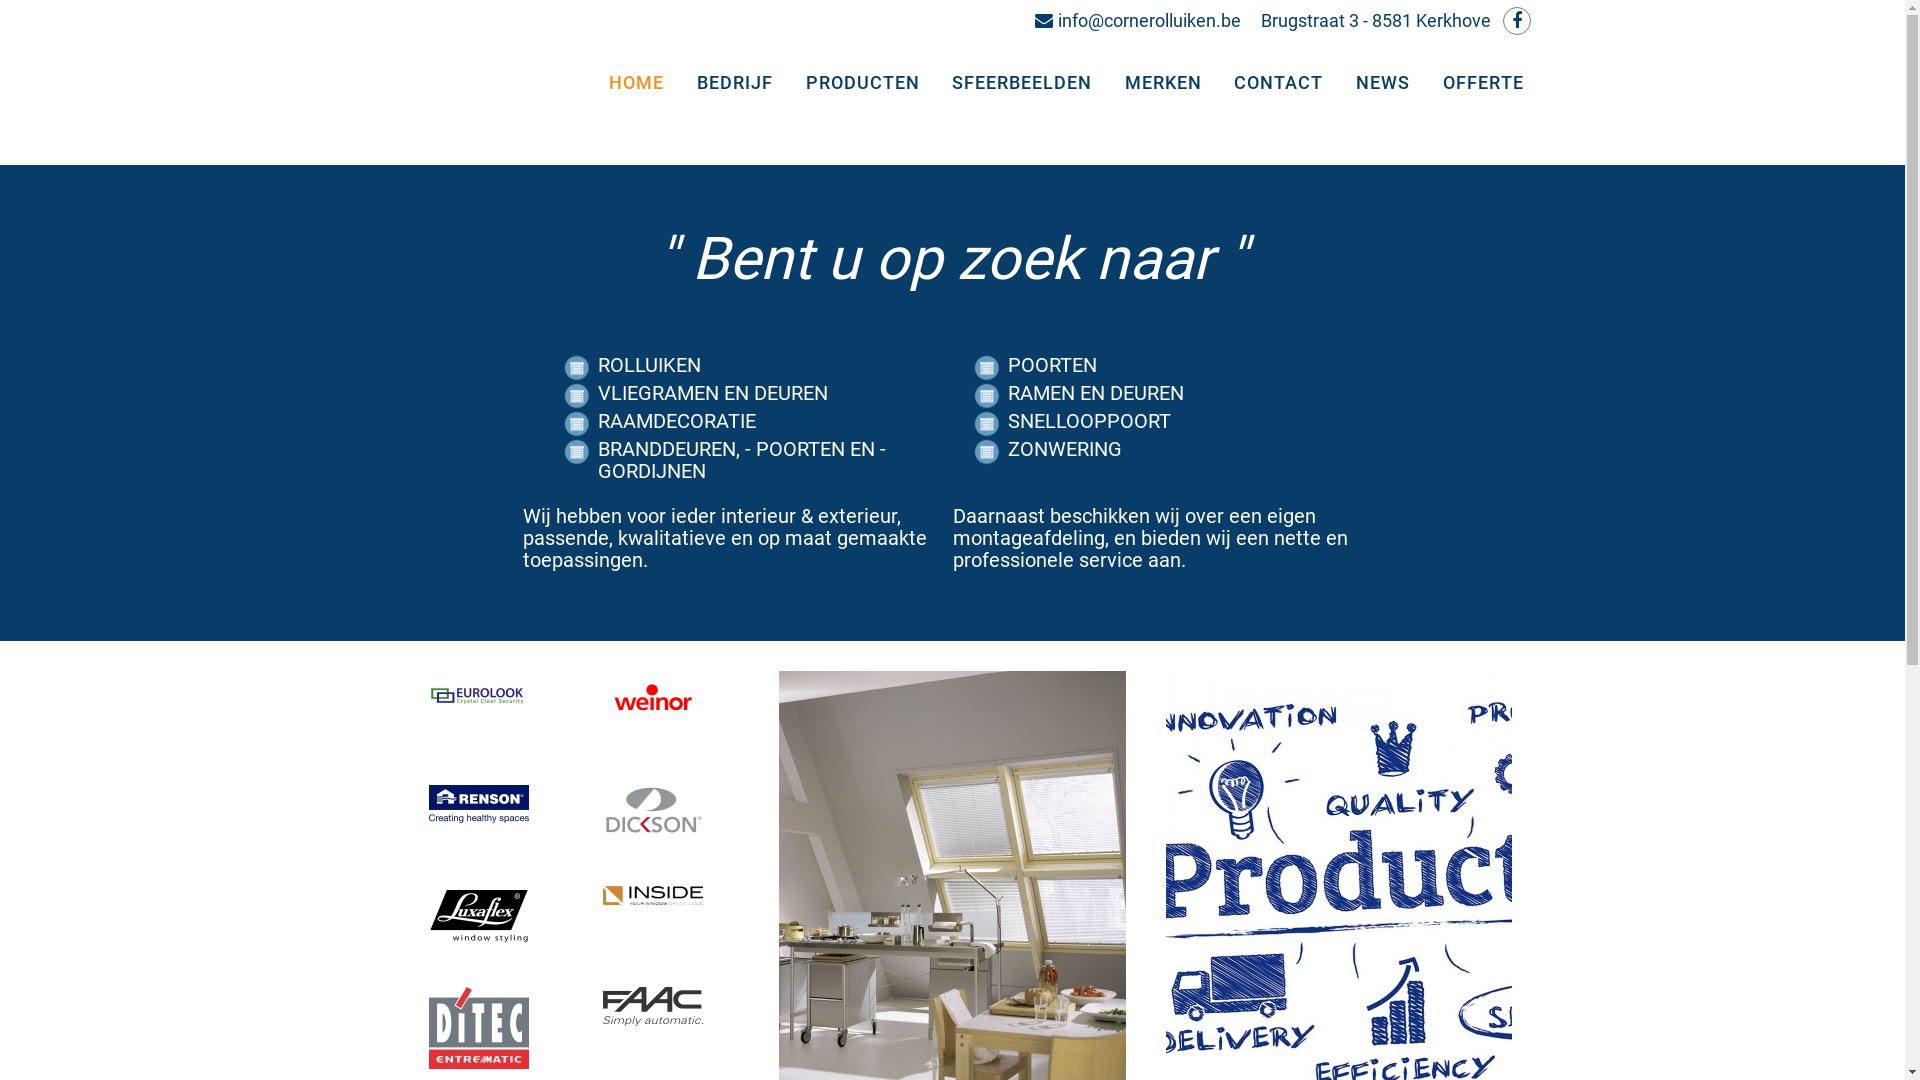 The height and width of the screenshot is (1080, 1920). What do you see at coordinates (1026, 83) in the screenshot?
I see `SFEERBEELDEN` at bounding box center [1026, 83].